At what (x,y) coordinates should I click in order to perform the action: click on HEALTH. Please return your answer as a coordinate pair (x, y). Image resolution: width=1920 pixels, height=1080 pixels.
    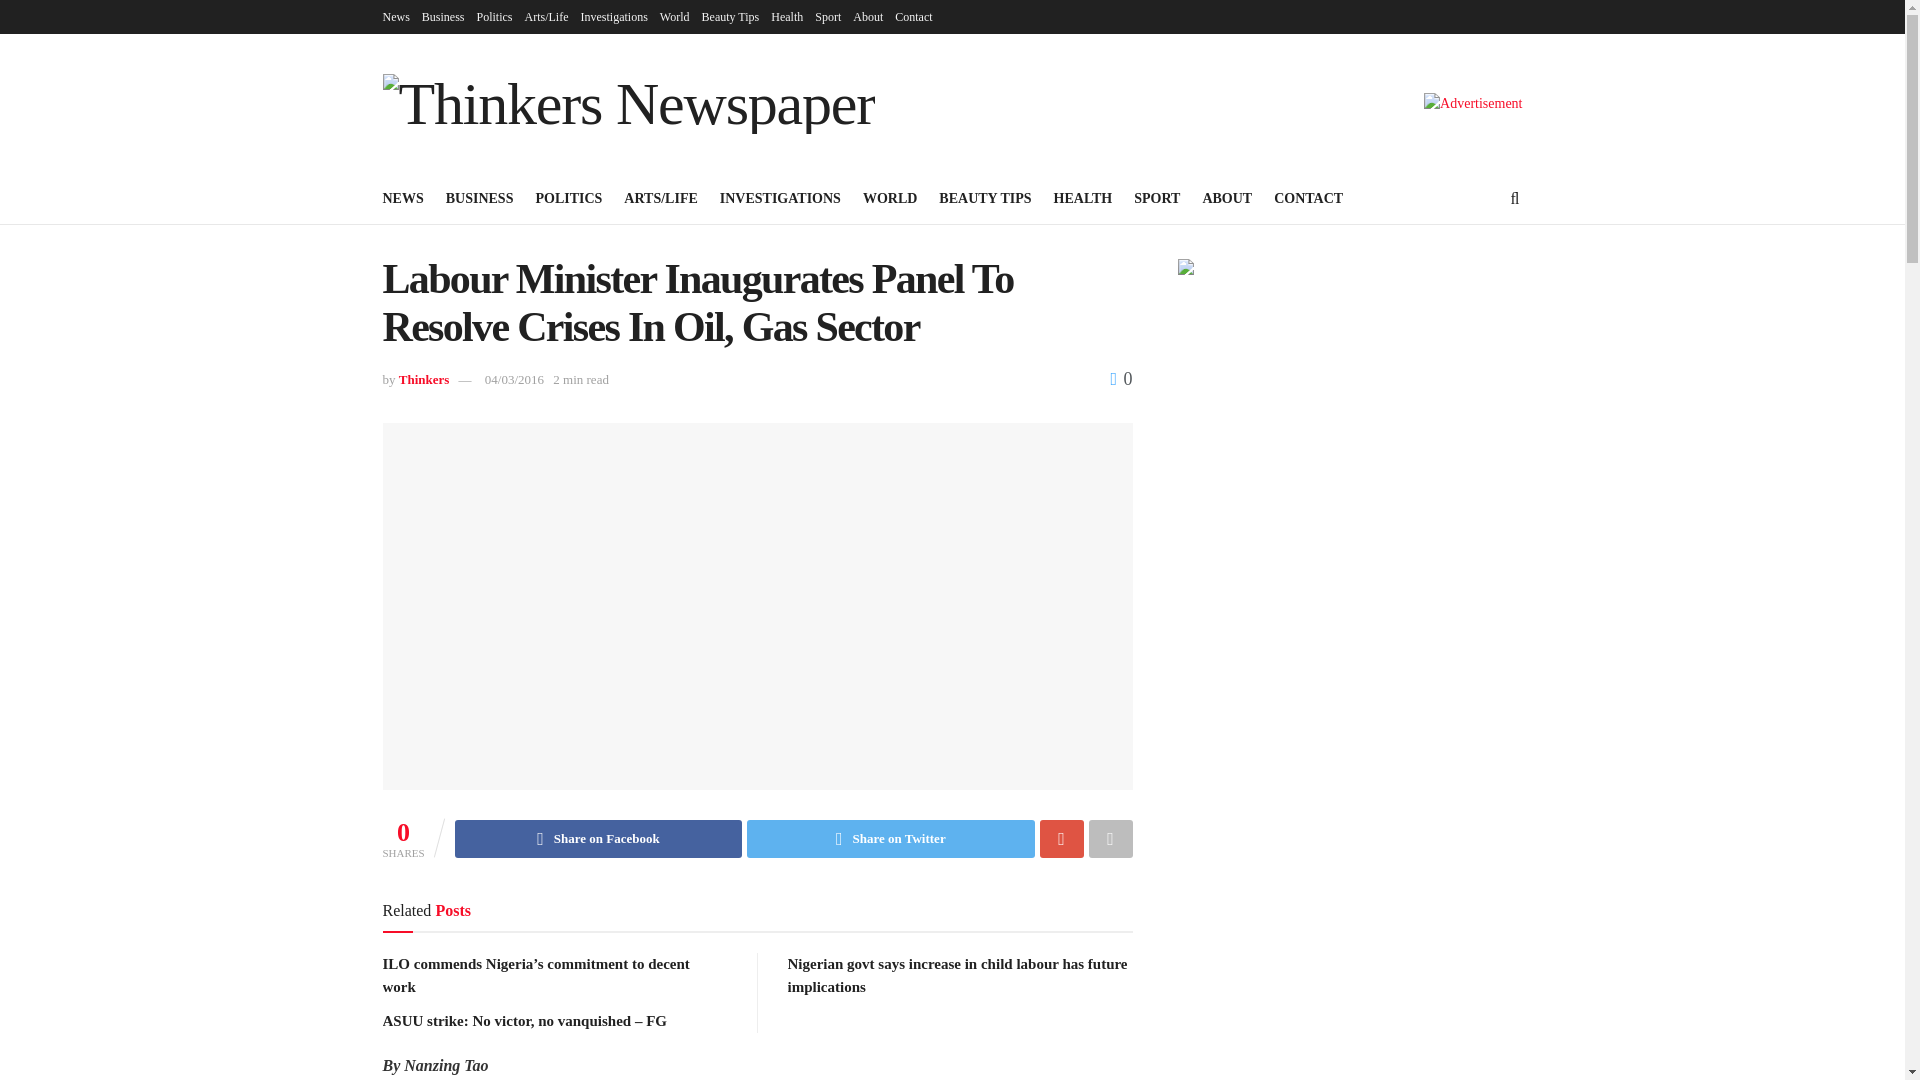
    Looking at the image, I should click on (1084, 198).